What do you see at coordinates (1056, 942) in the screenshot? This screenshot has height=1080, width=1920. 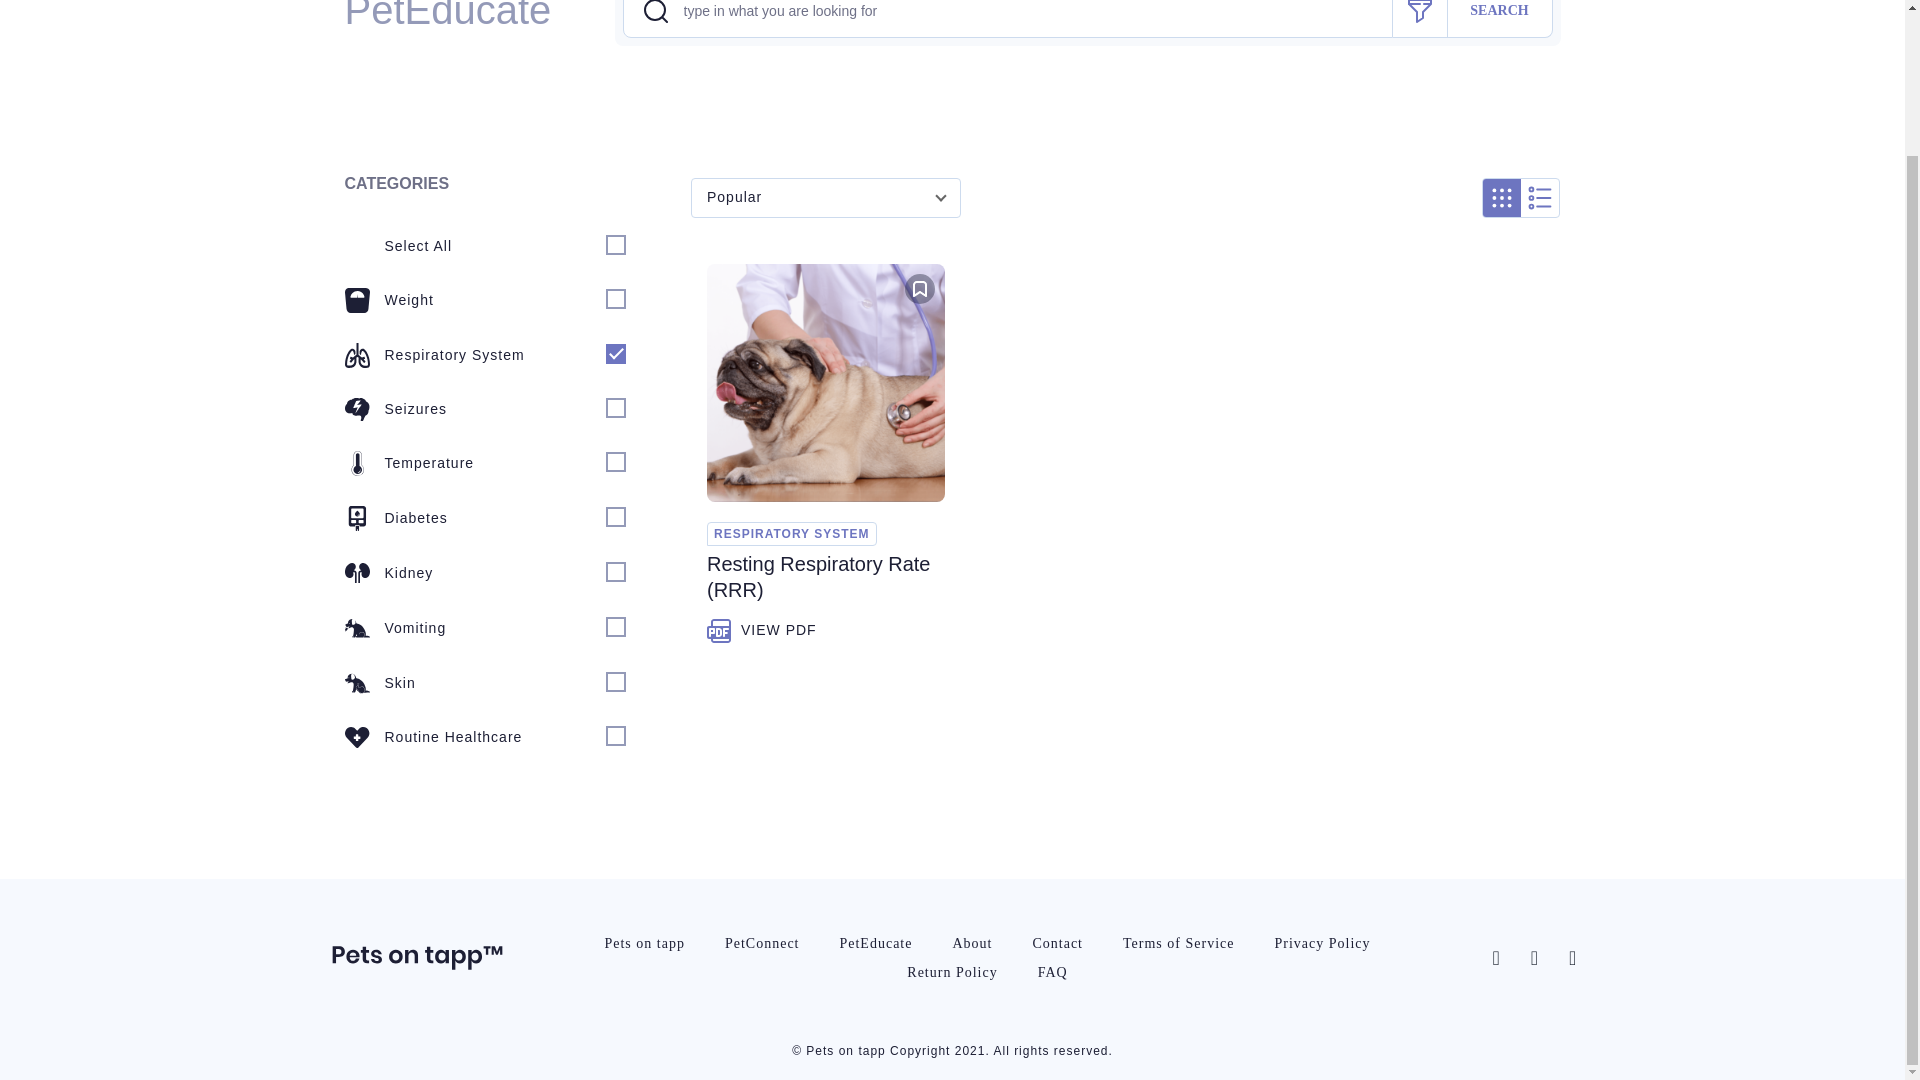 I see `Contact` at bounding box center [1056, 942].